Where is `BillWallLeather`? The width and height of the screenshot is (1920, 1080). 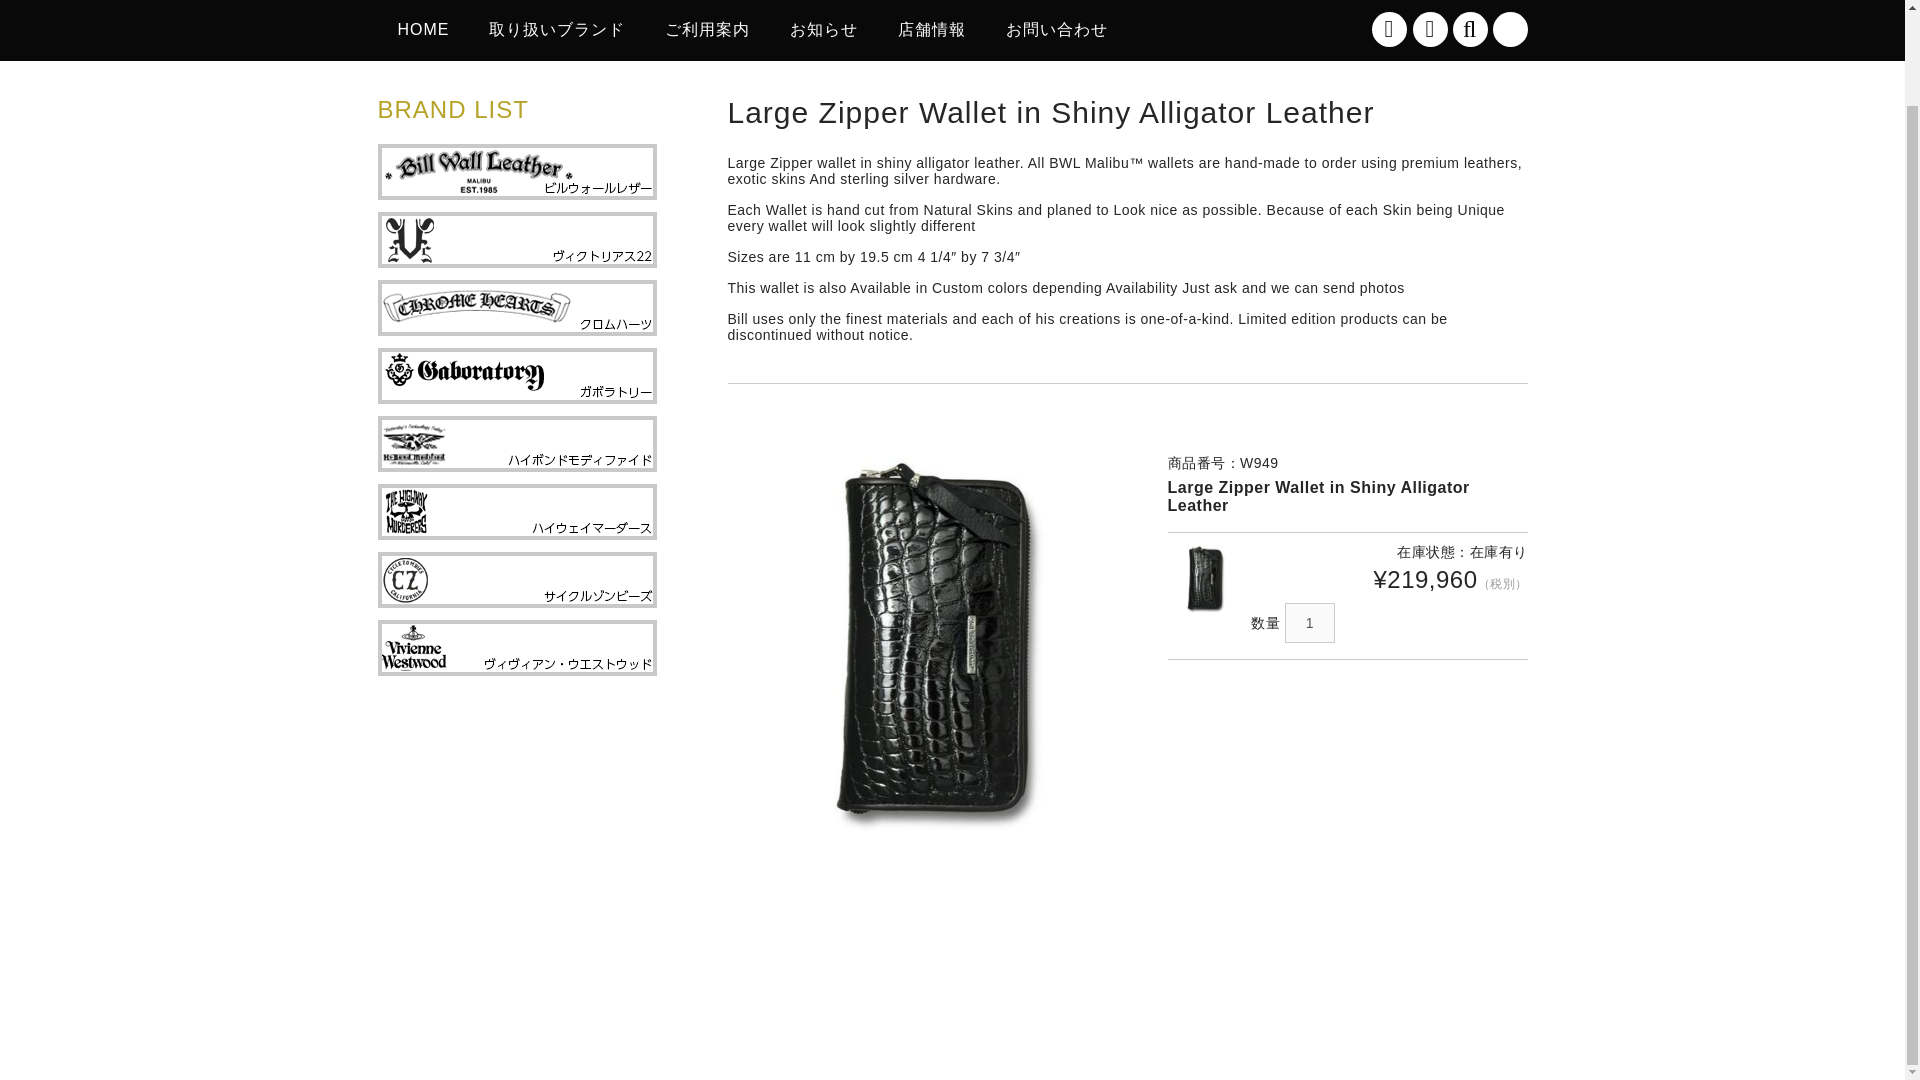 BillWallLeather is located at coordinates (574, 1049).